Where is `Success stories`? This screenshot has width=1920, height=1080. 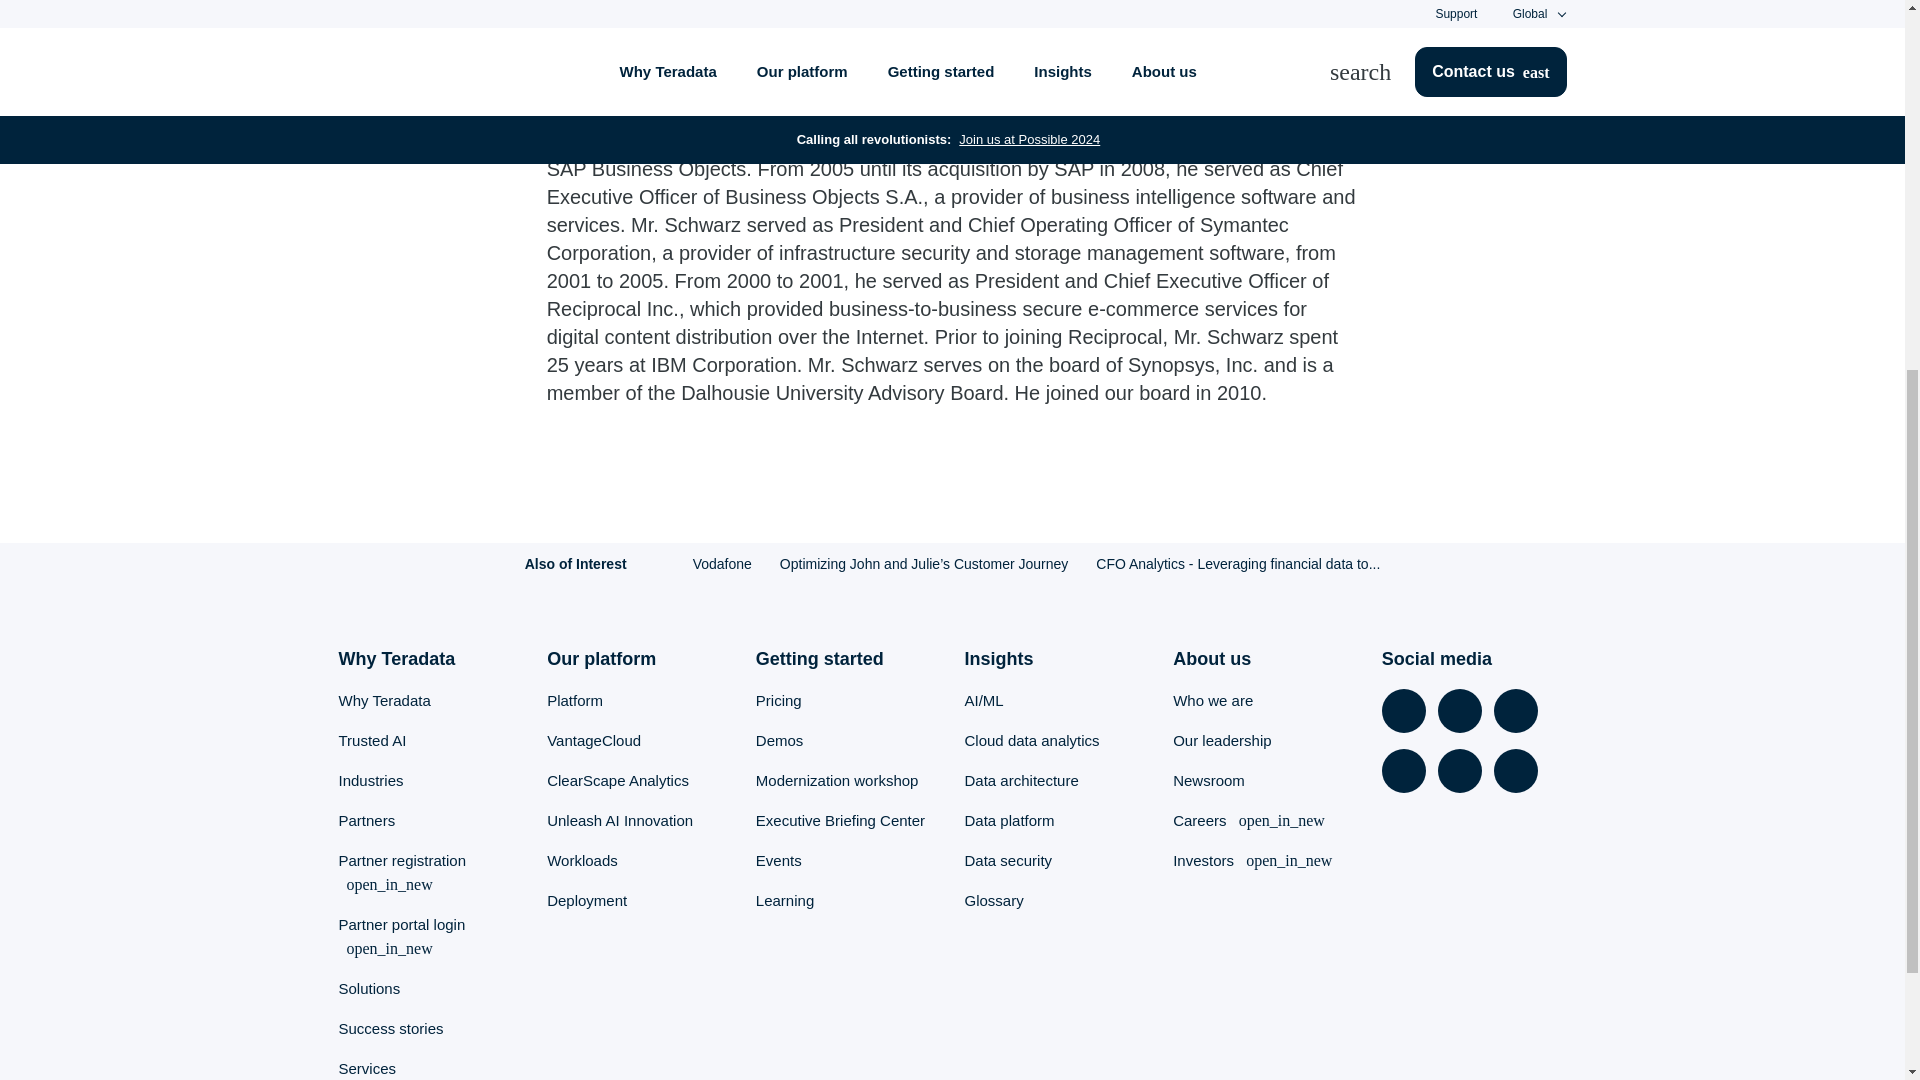
Success stories is located at coordinates (390, 1028).